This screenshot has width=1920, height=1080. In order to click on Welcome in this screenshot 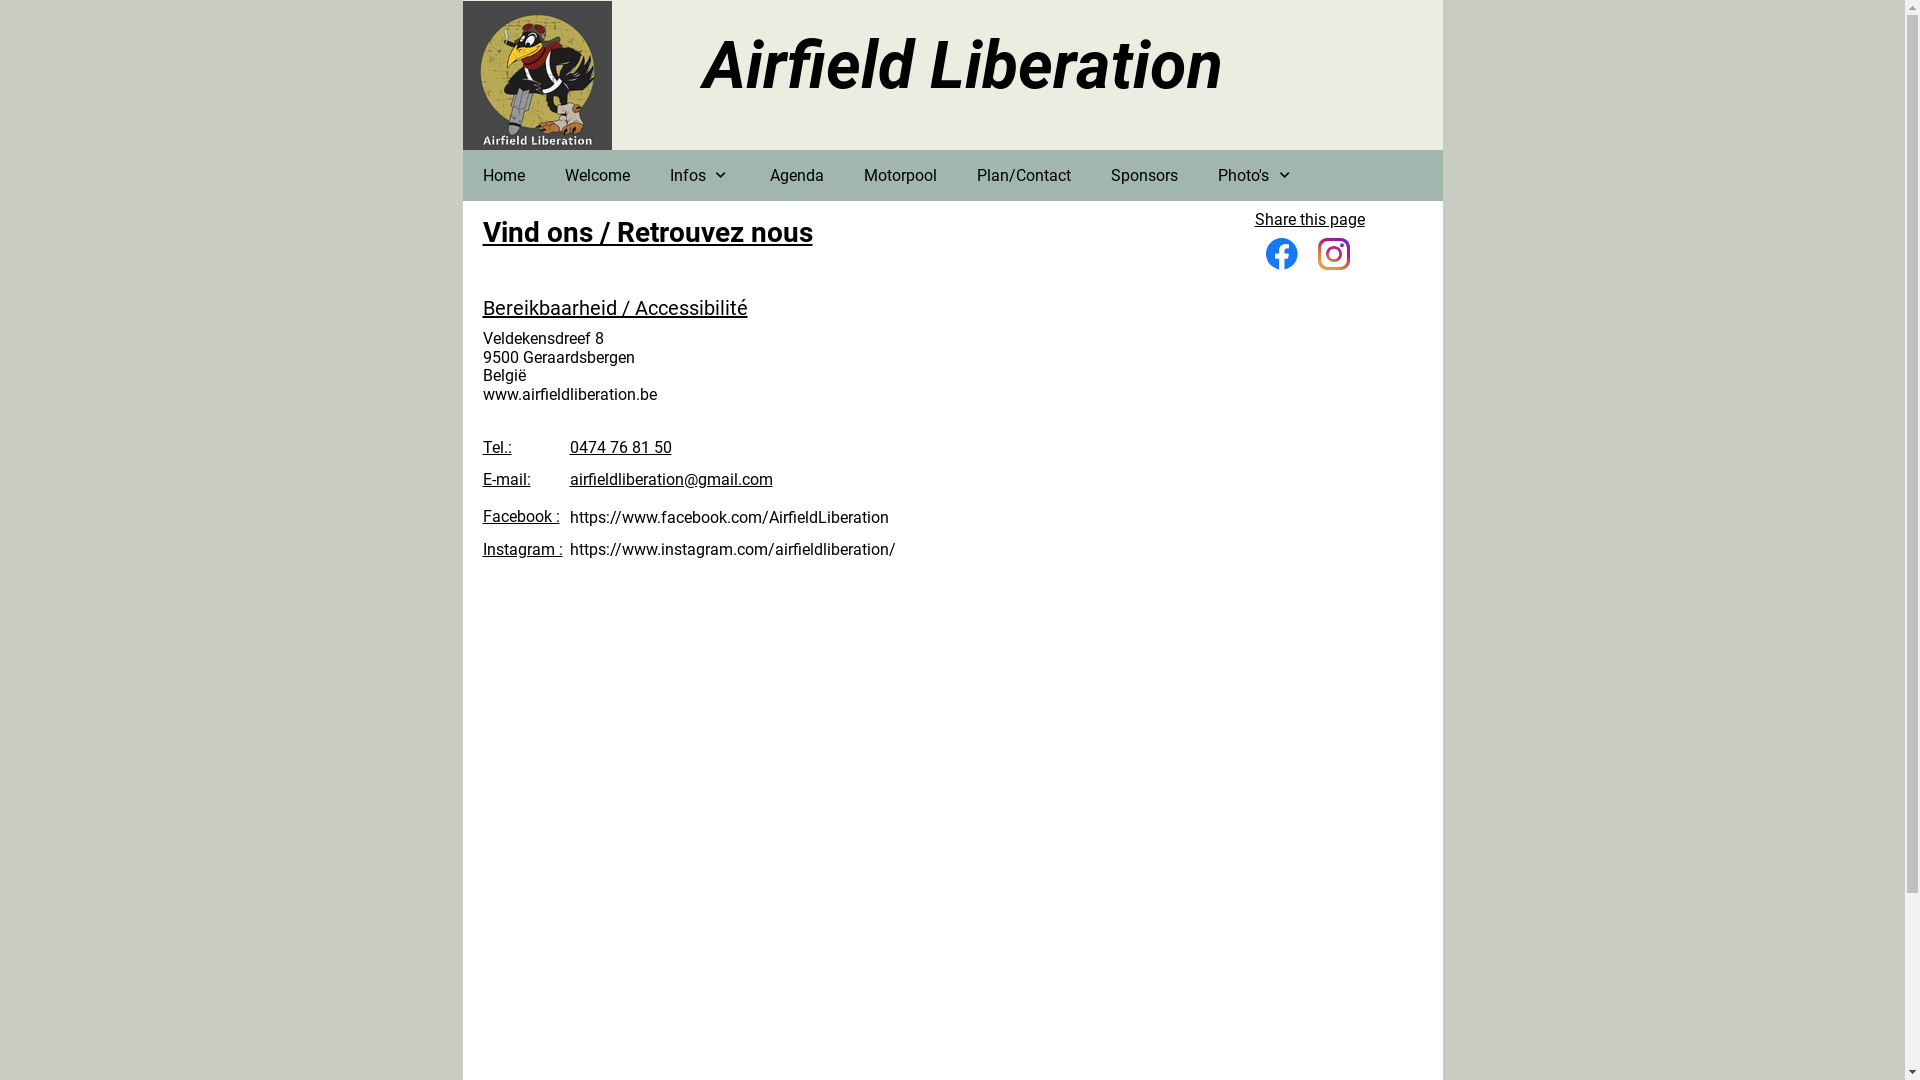, I will do `click(596, 176)`.